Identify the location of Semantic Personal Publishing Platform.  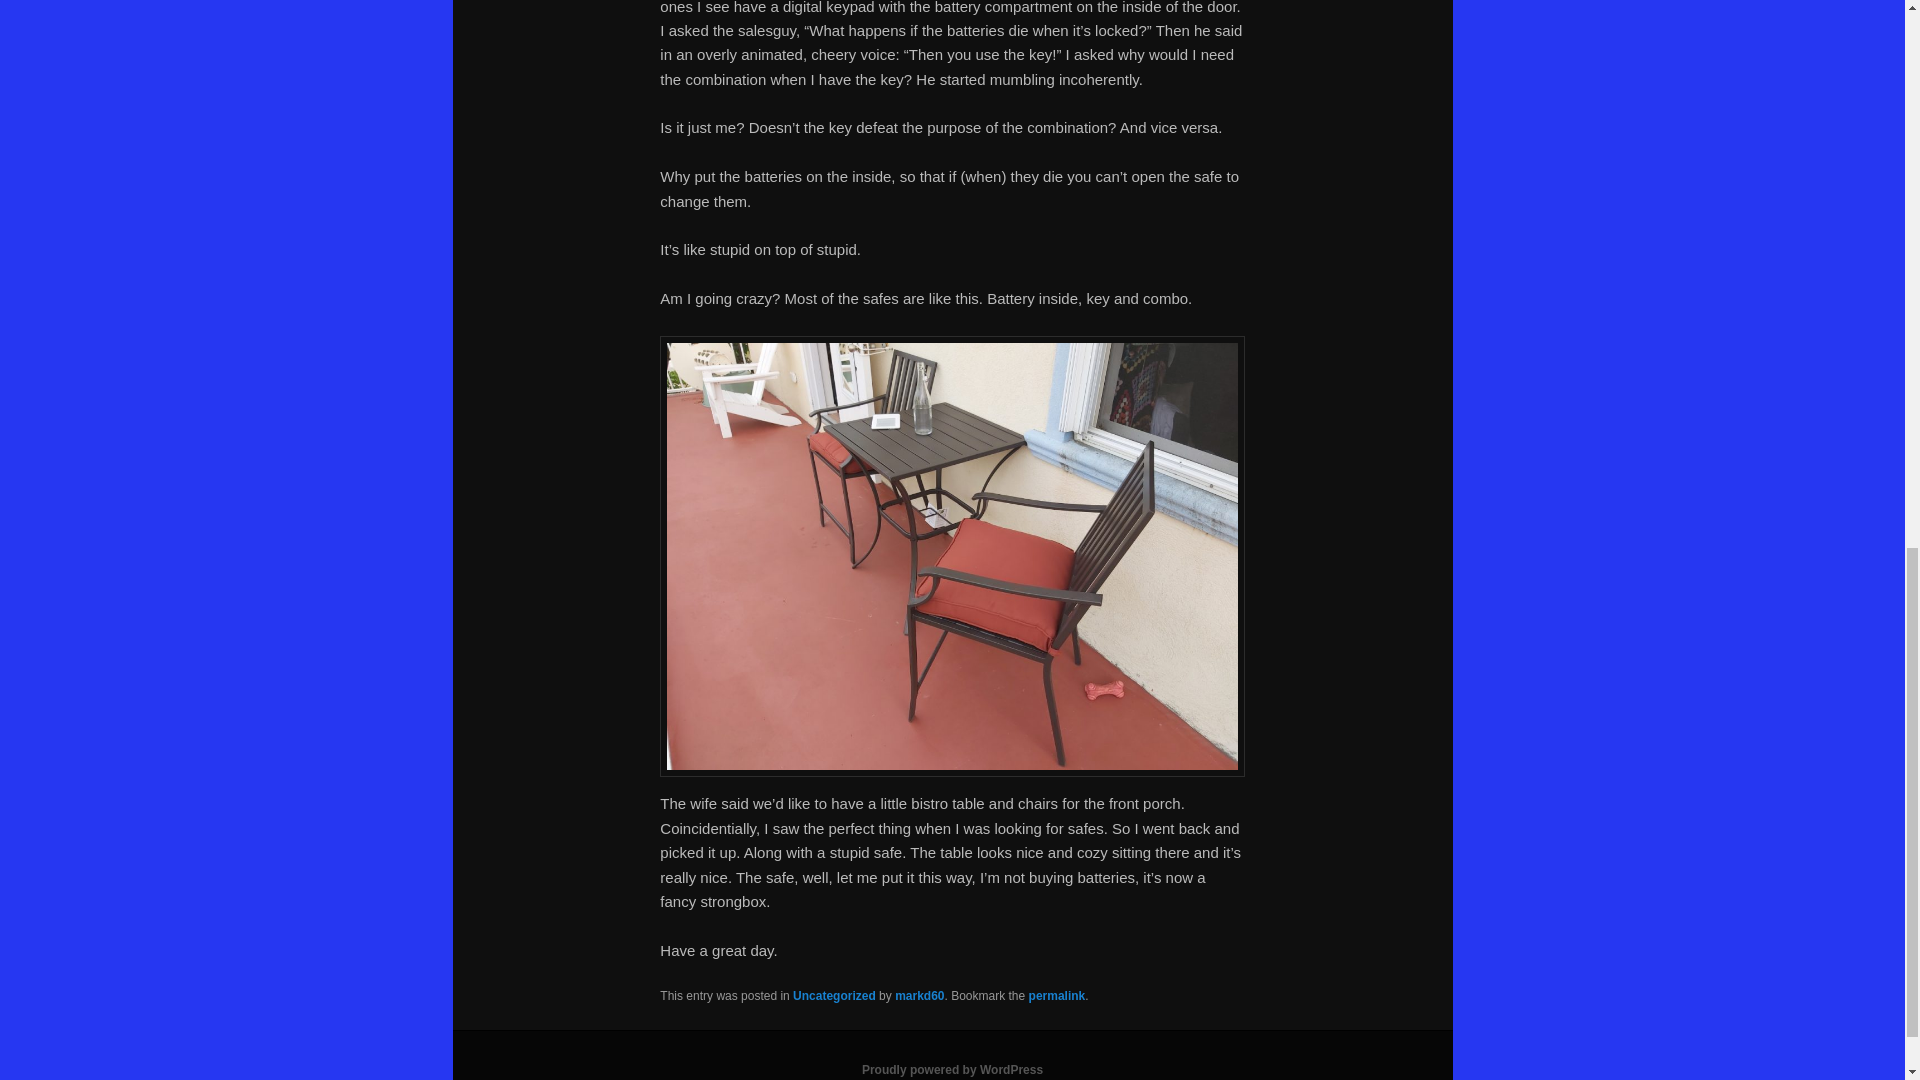
(952, 1069).